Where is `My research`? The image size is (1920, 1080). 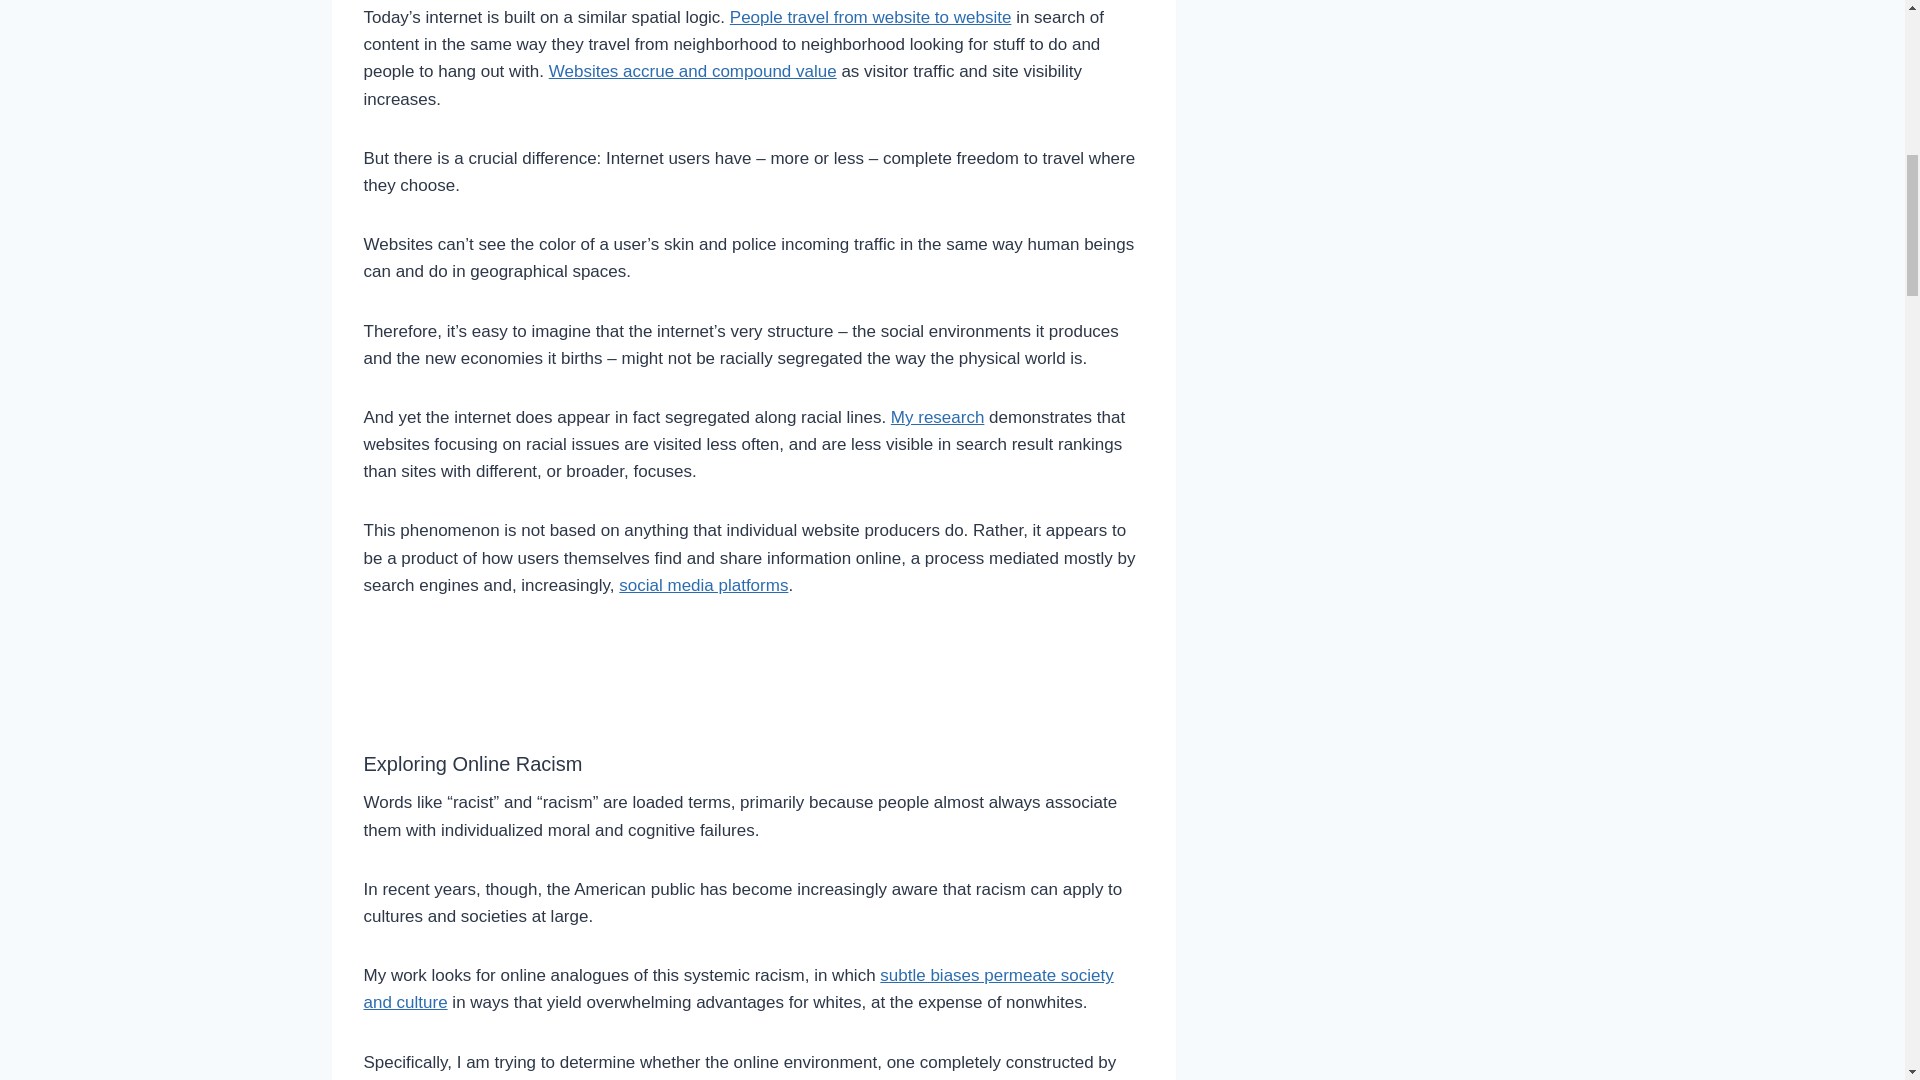
My research is located at coordinates (937, 417).